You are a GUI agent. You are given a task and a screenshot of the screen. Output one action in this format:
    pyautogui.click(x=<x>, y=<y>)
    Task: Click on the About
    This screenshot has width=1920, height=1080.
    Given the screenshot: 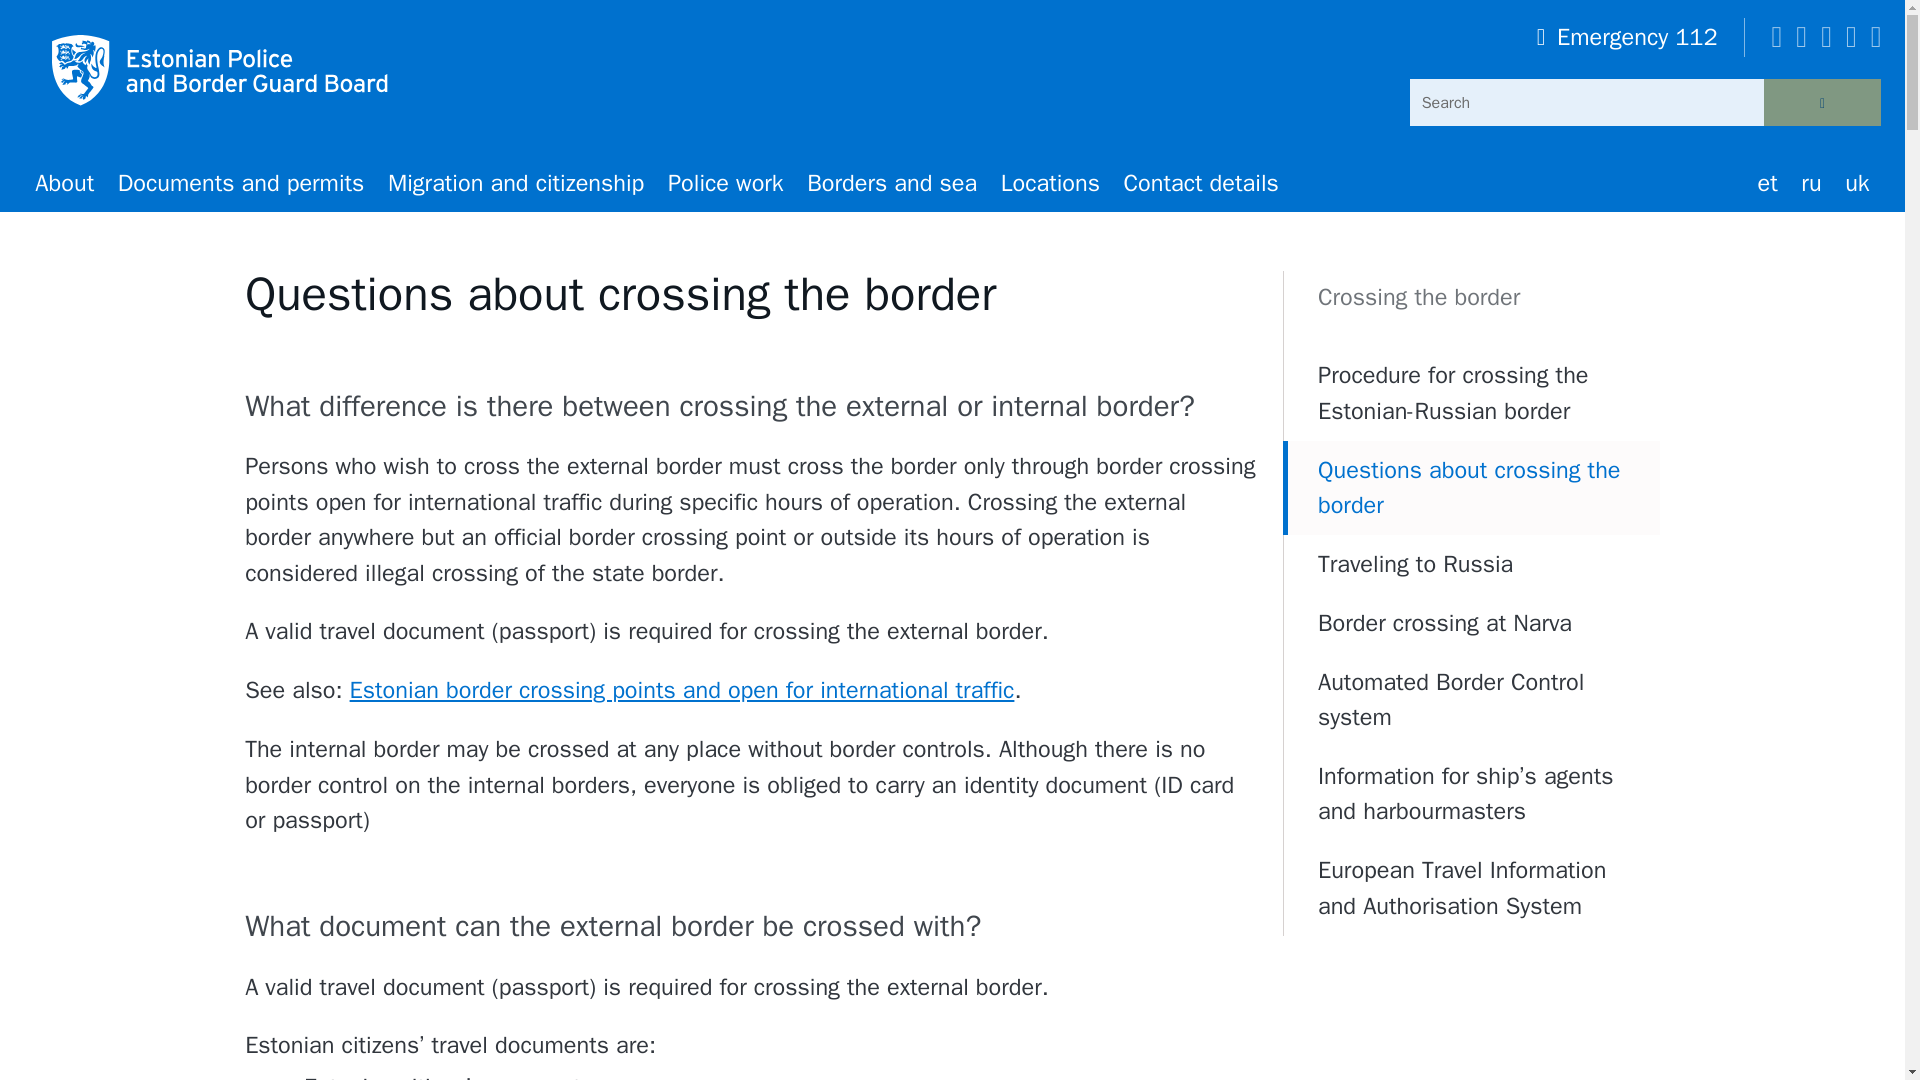 What is the action you would take?
    pyautogui.click(x=64, y=183)
    